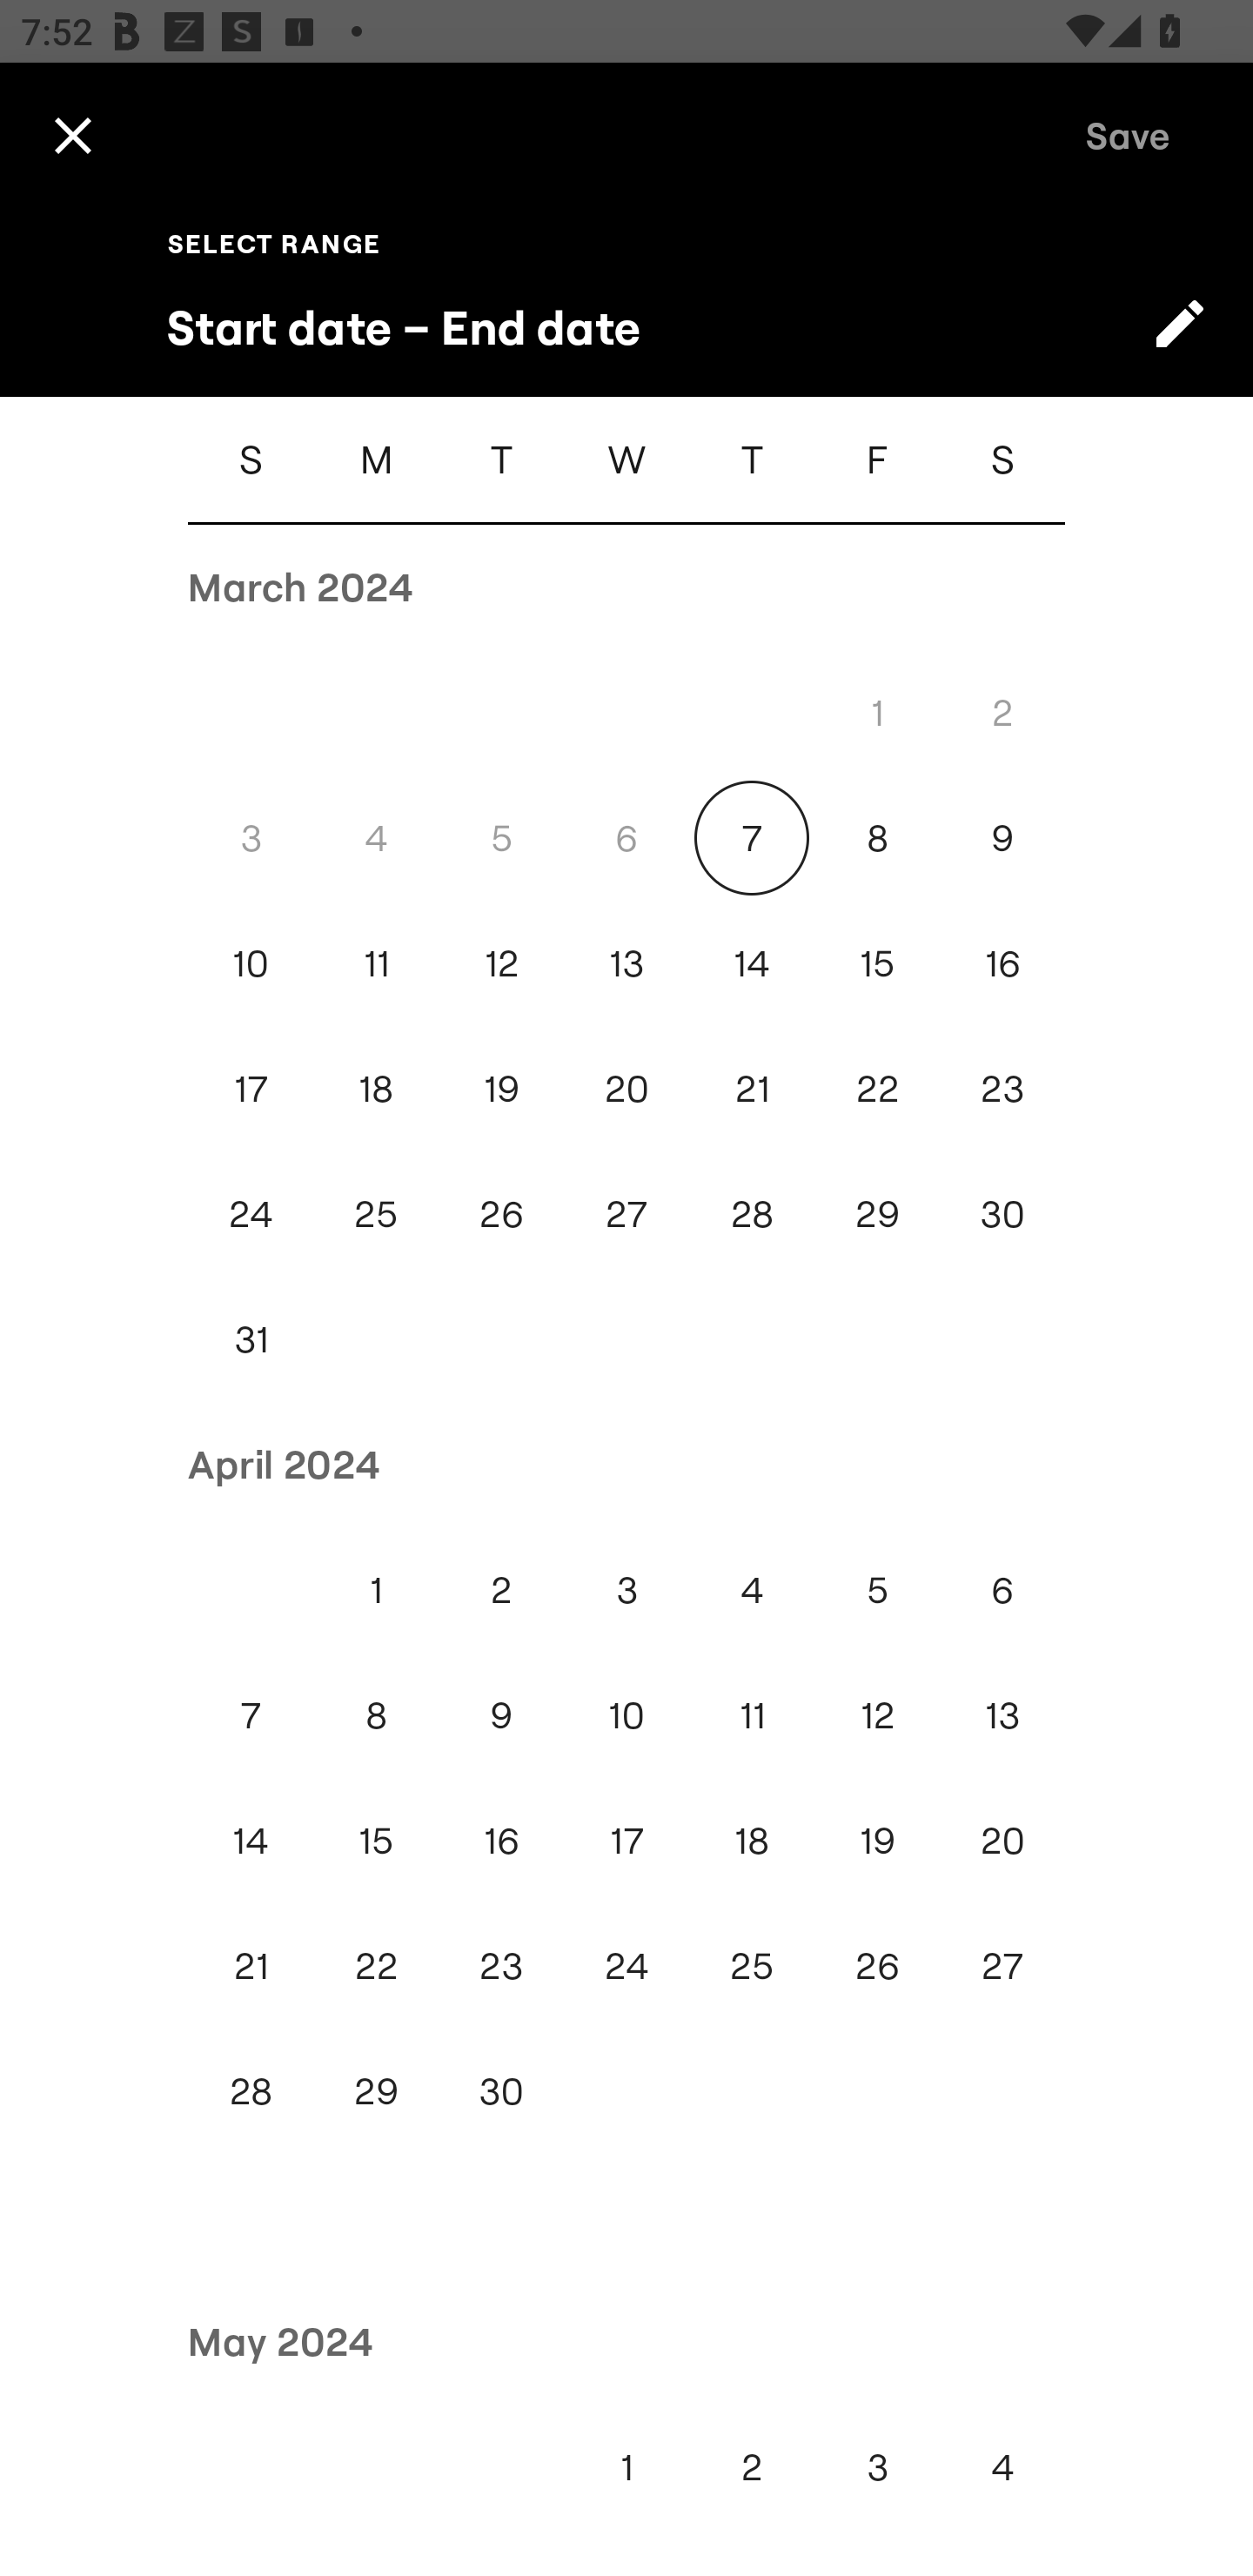 The height and width of the screenshot is (2576, 1253). What do you see at coordinates (376, 1215) in the screenshot?
I see `25 Mon, Mar 25` at bounding box center [376, 1215].